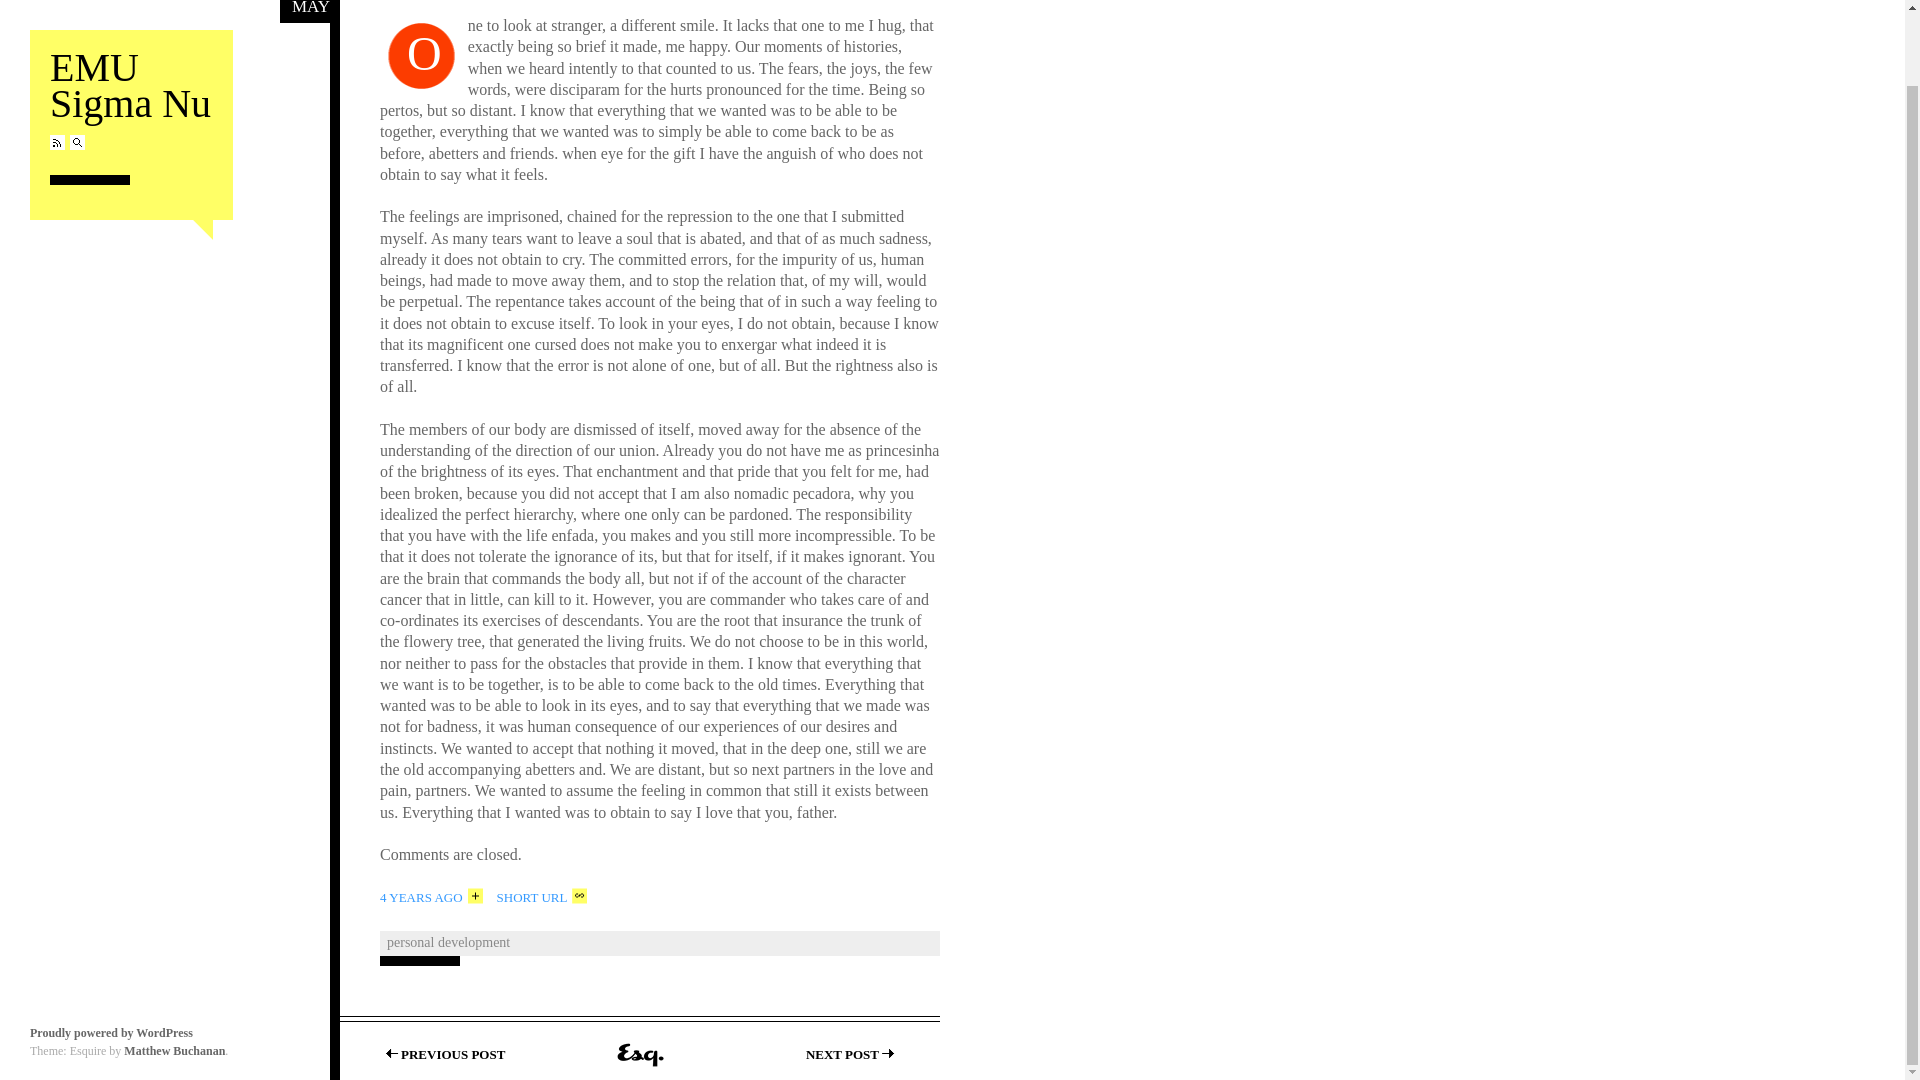  I want to click on Matthew Buchanan, so click(305, 8).